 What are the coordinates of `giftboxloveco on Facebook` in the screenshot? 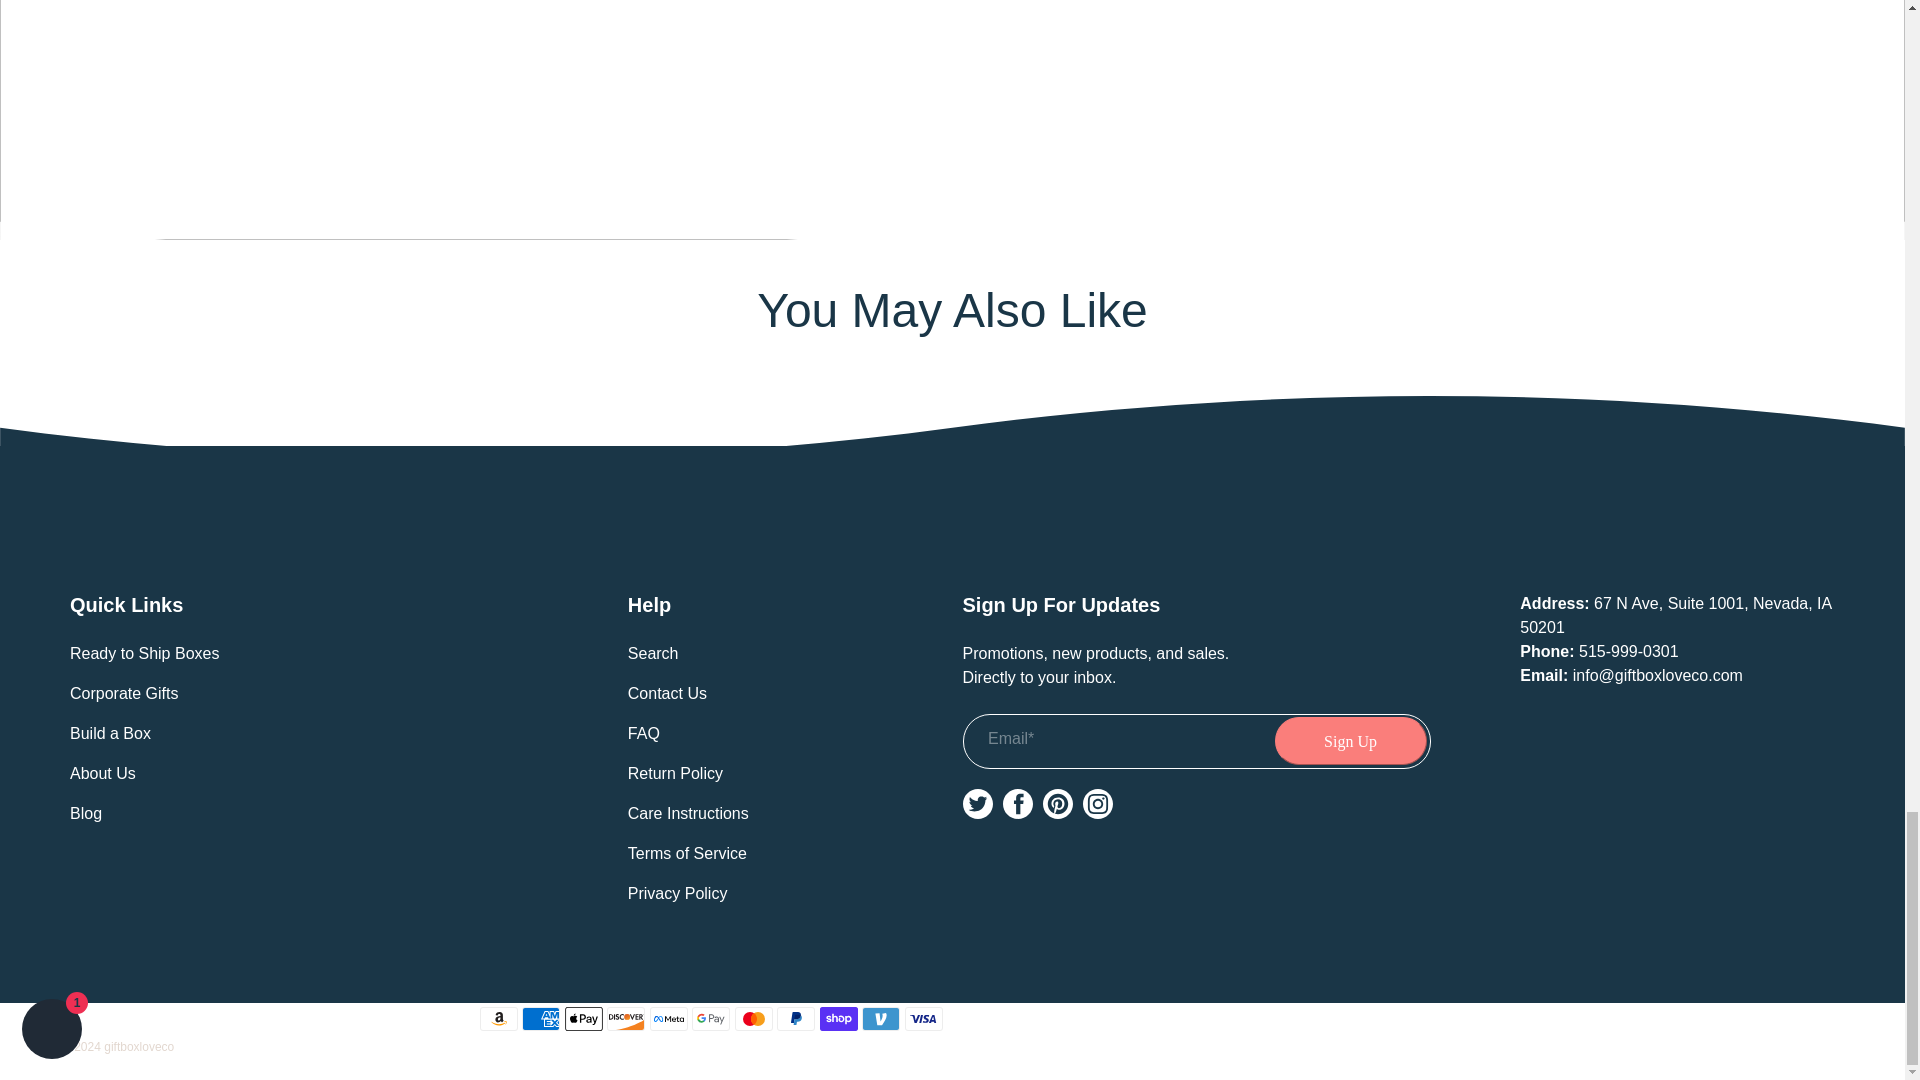 It's located at (1017, 804).